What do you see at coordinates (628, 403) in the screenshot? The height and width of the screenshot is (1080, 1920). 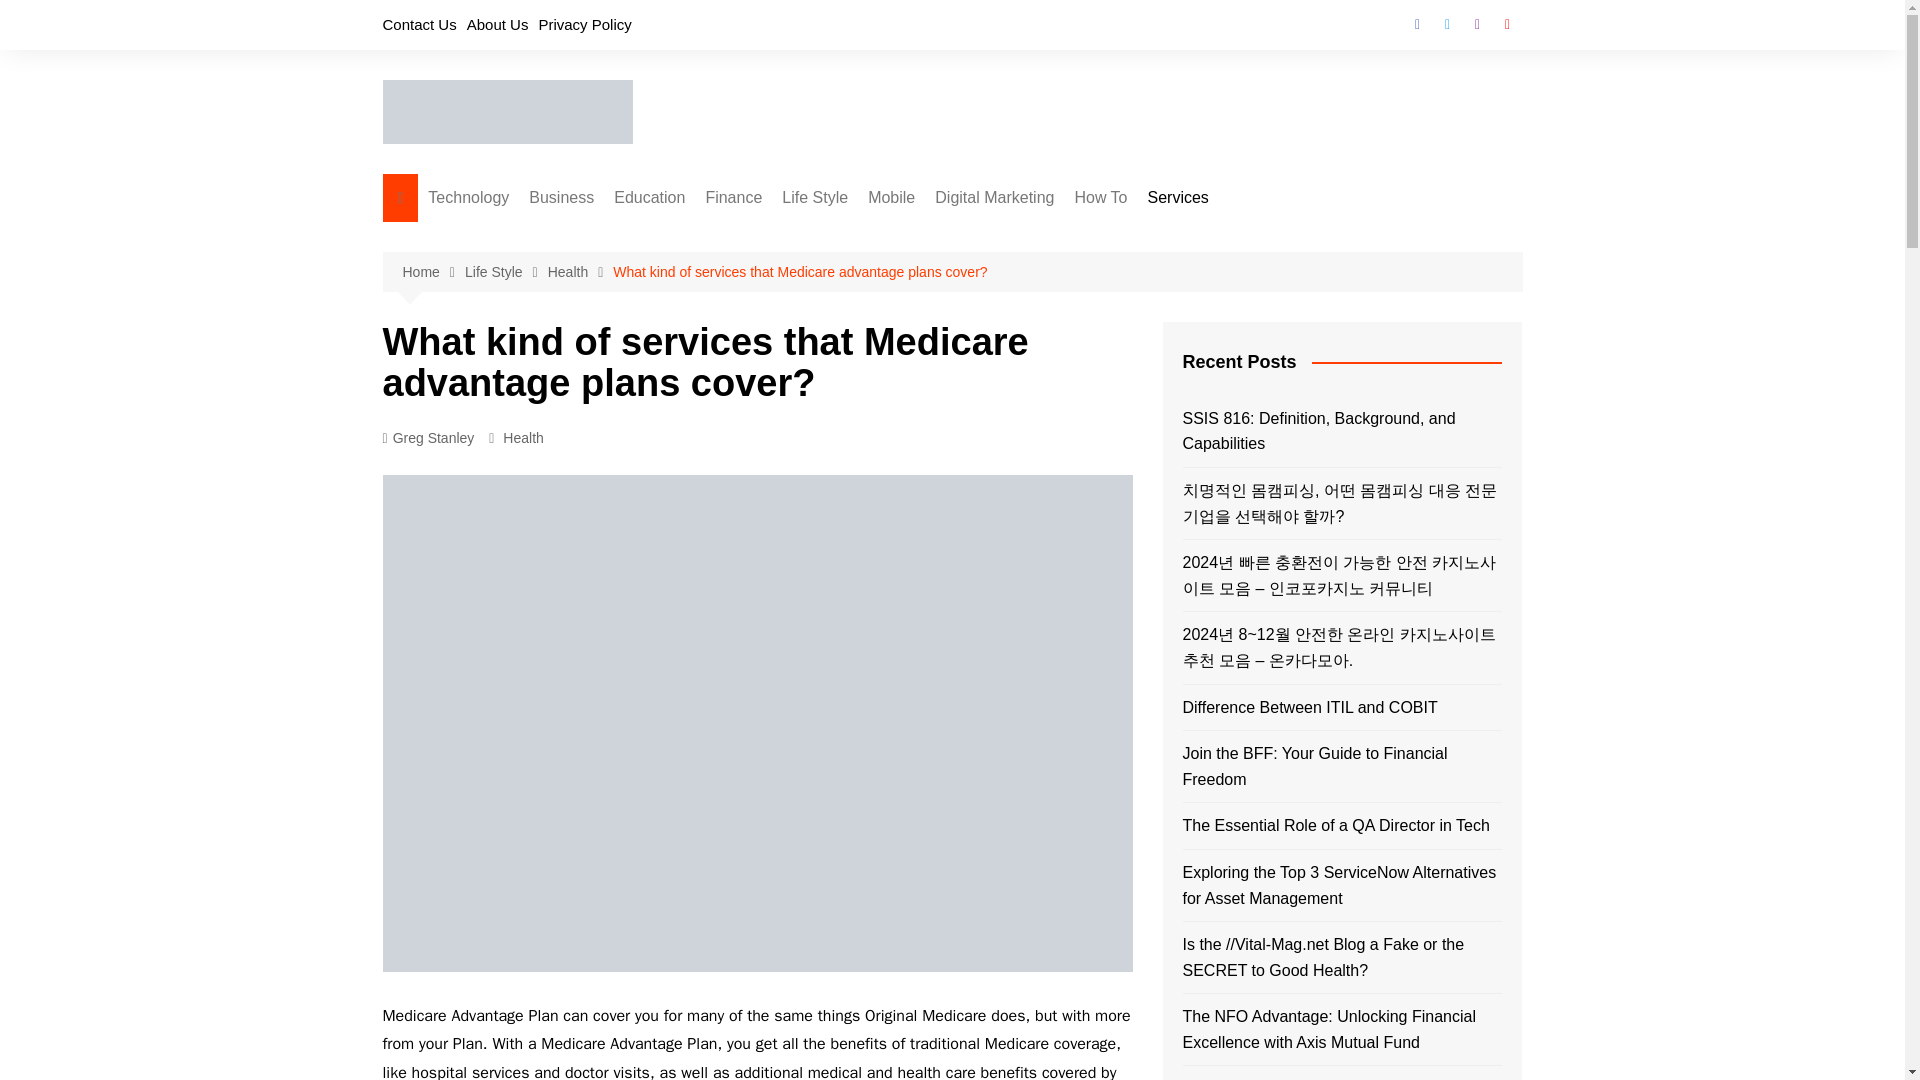 I see `Top Firms` at bounding box center [628, 403].